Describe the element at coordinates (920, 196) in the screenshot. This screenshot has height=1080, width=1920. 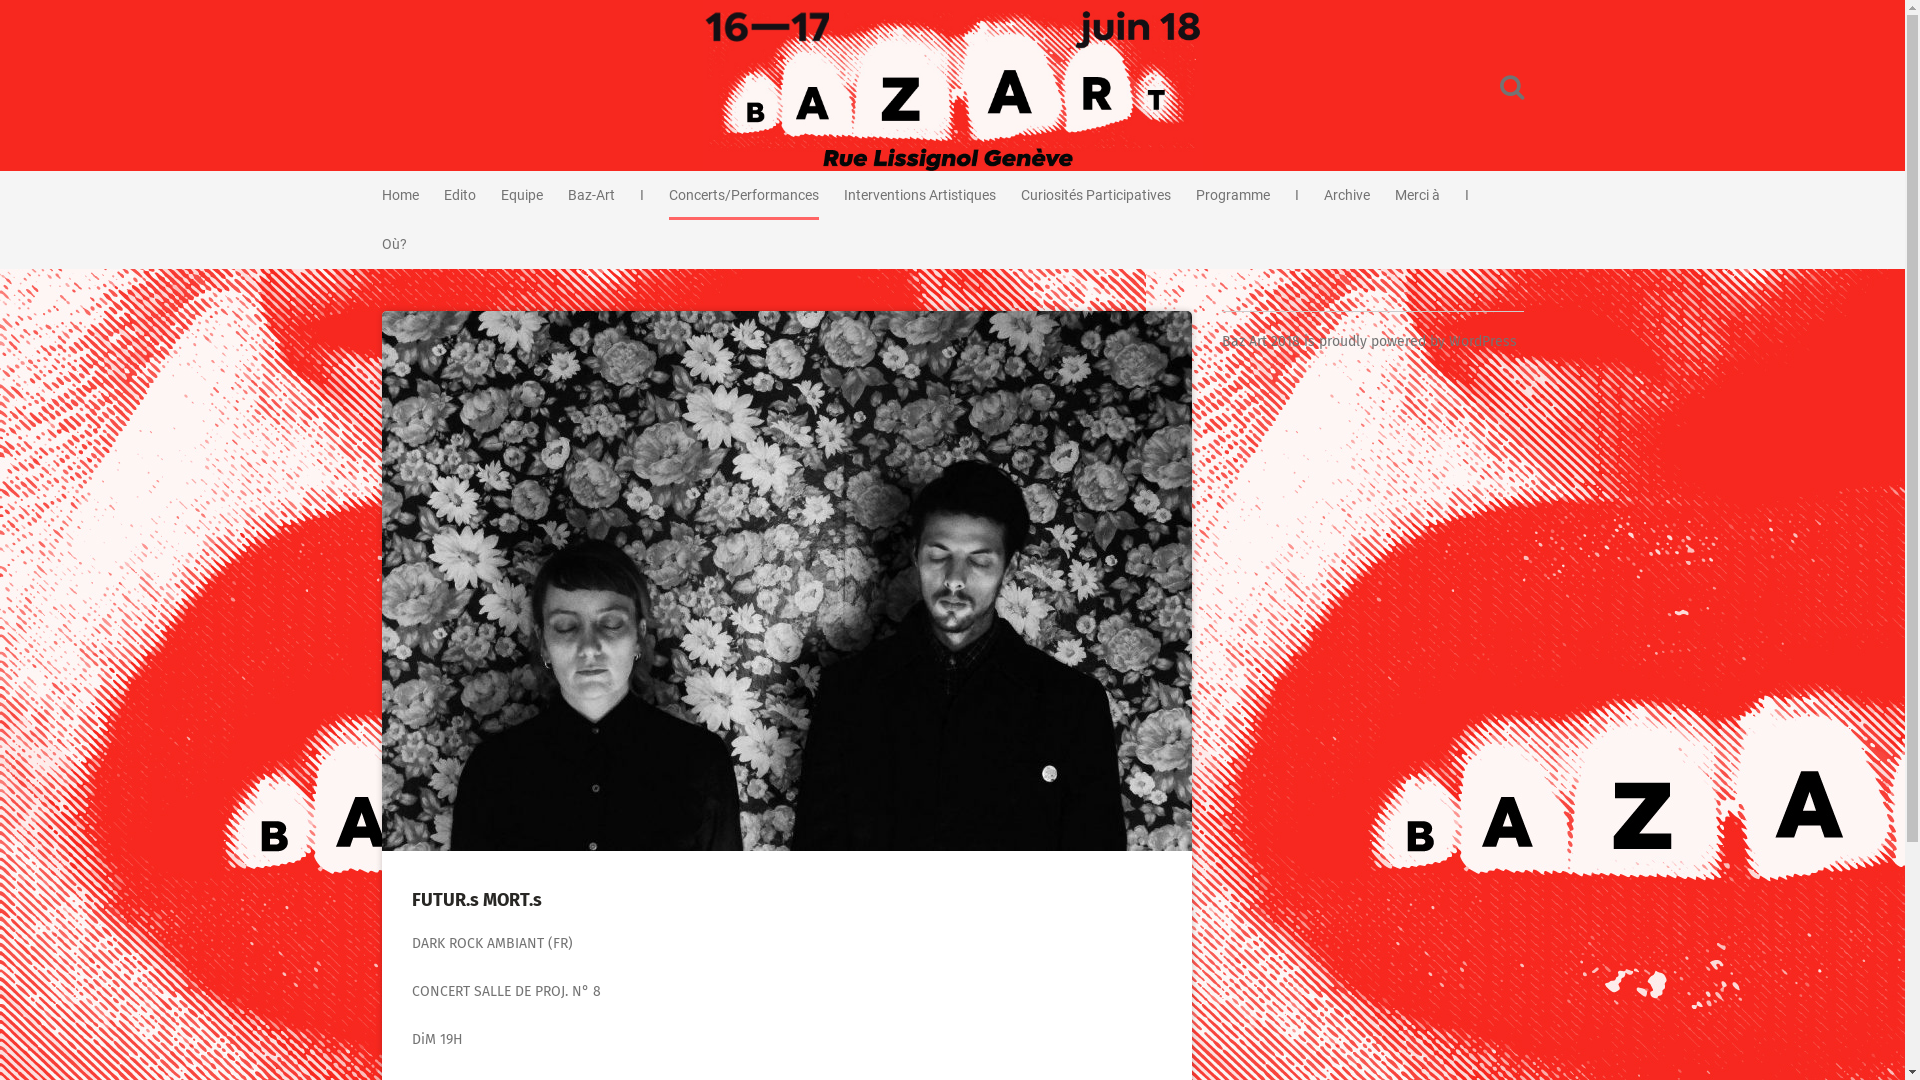
I see `Interventions Artistiques` at that location.